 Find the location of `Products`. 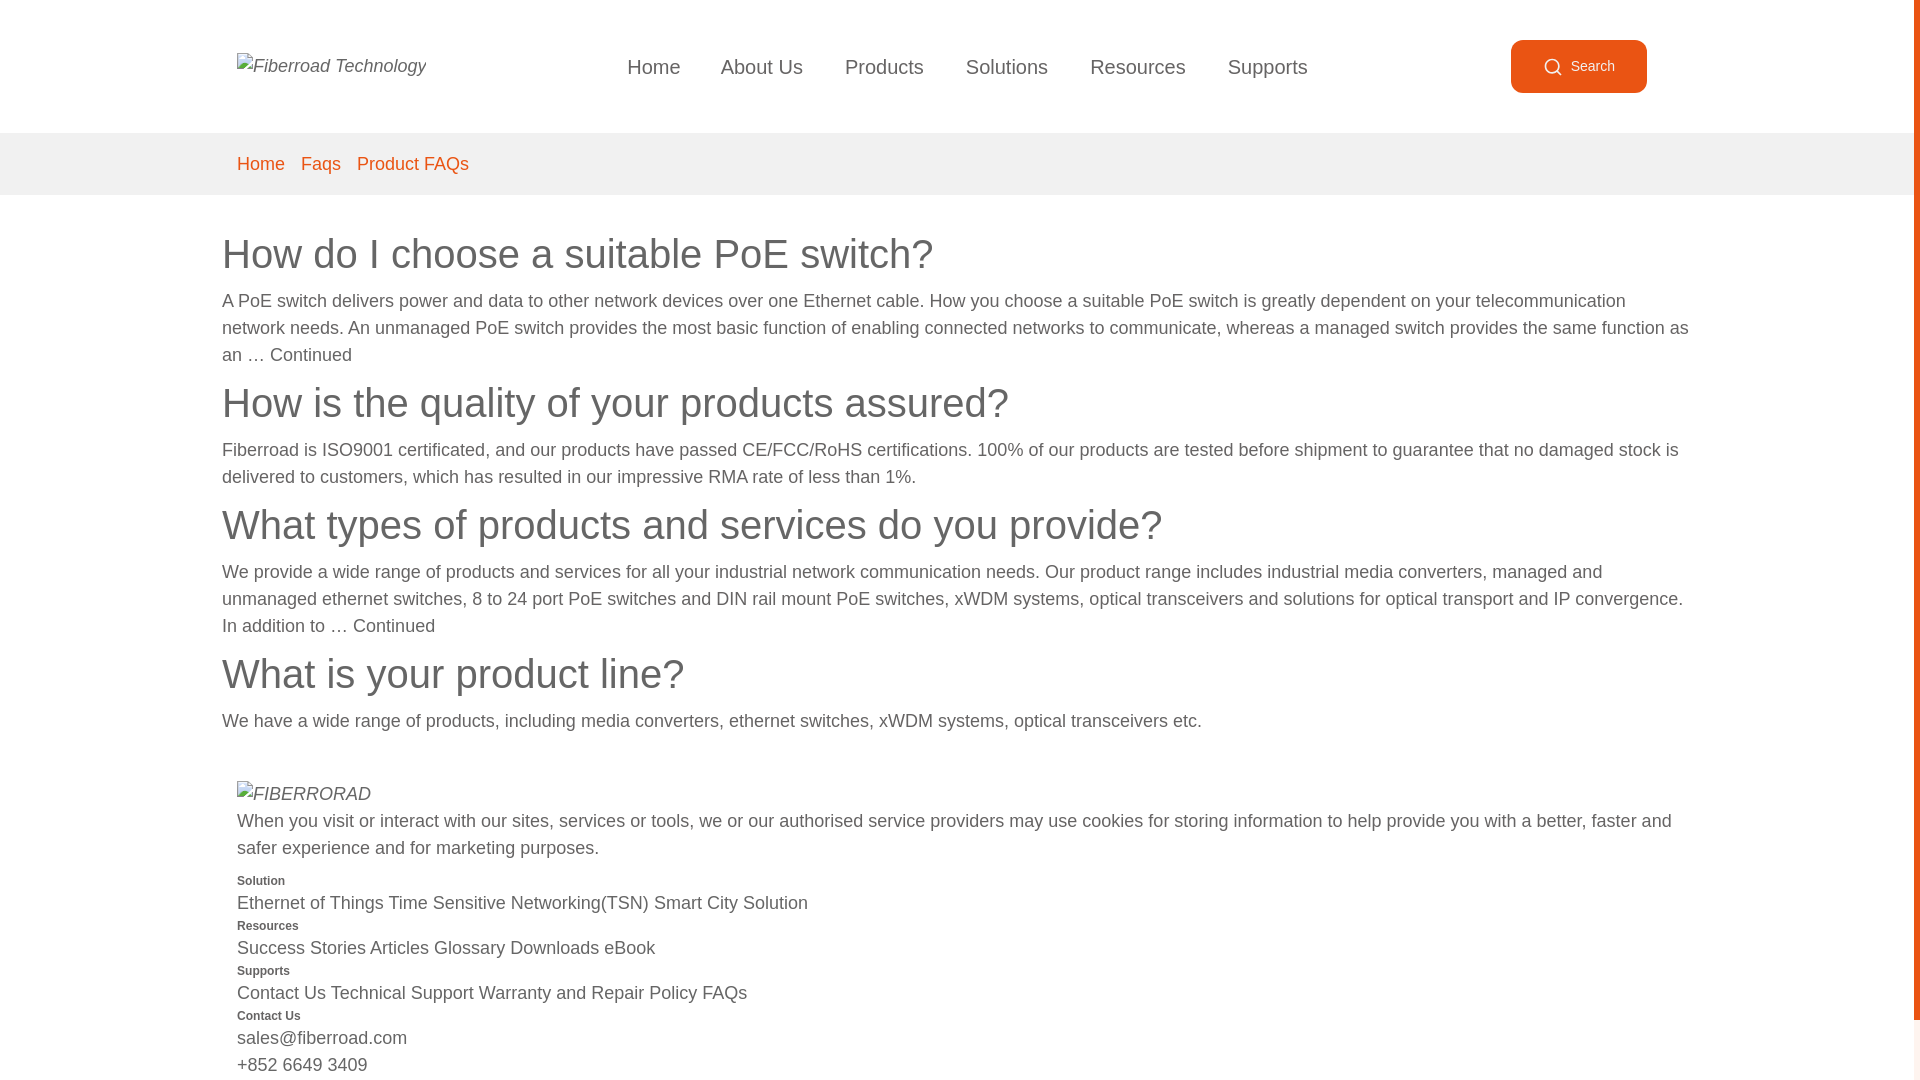

Products is located at coordinates (884, 66).